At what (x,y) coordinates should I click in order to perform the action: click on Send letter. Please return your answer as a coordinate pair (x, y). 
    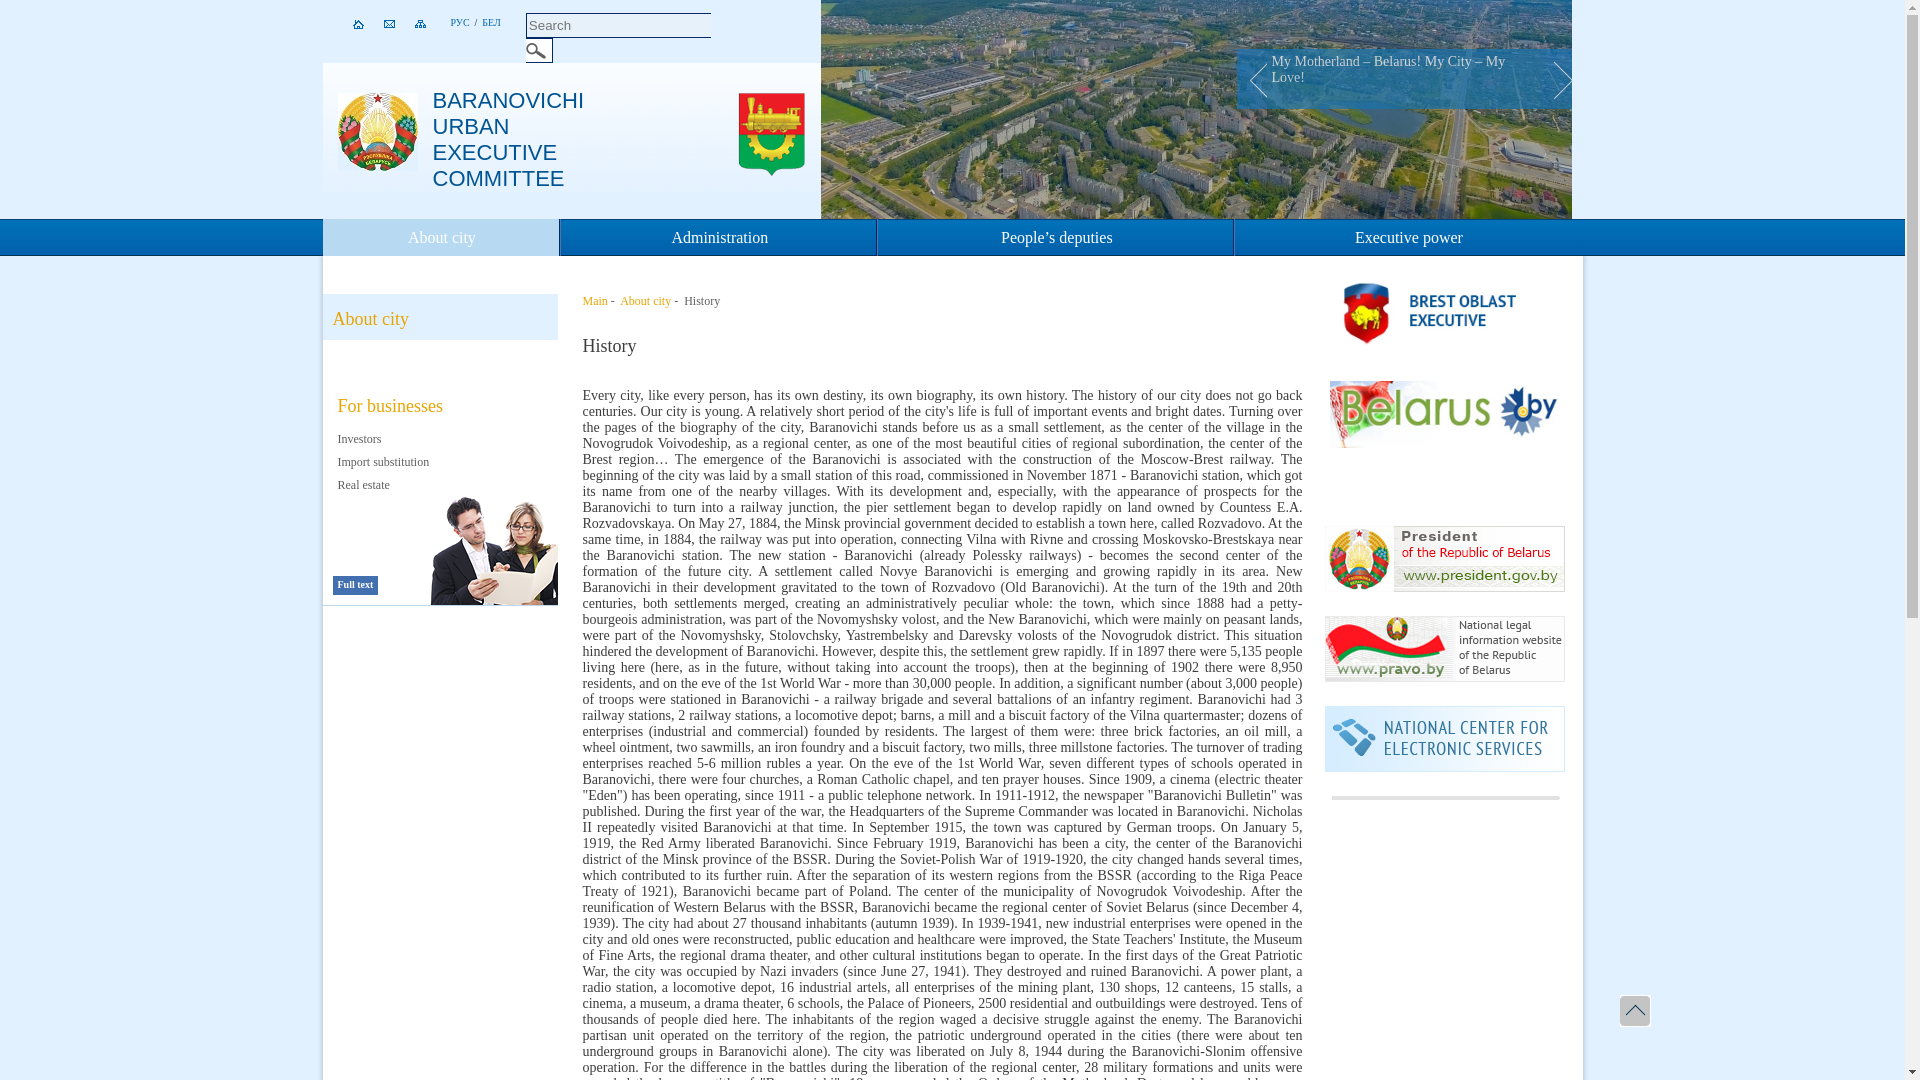
    Looking at the image, I should click on (399, 25).